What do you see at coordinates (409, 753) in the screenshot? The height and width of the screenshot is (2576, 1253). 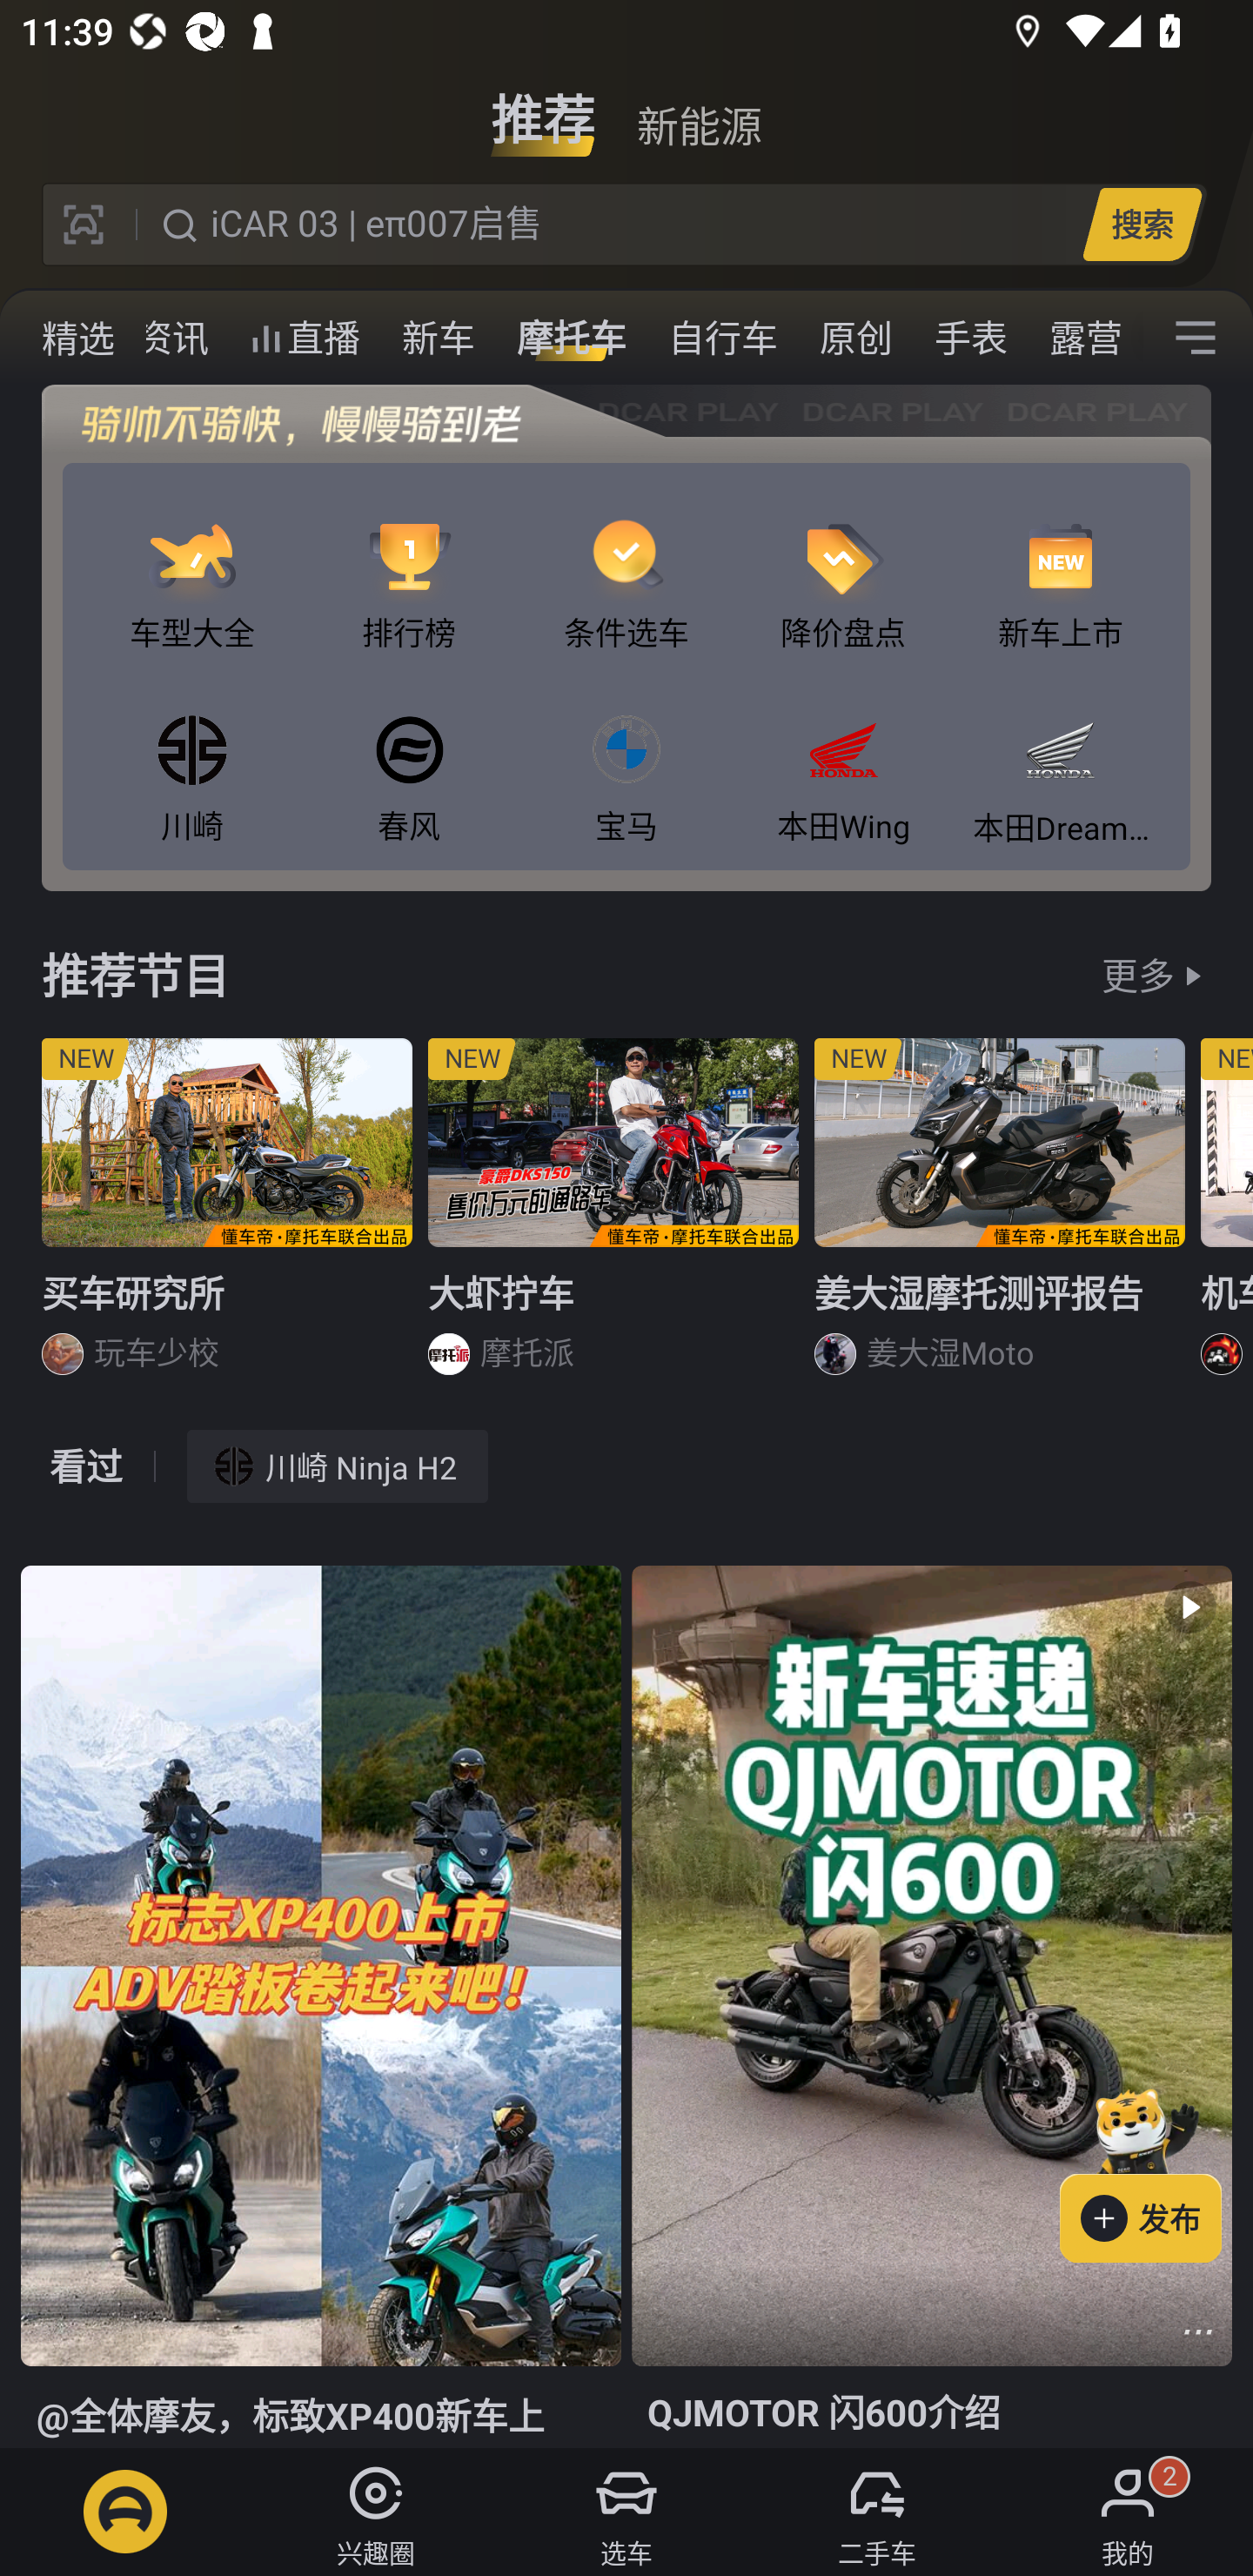 I see `春风` at bounding box center [409, 753].